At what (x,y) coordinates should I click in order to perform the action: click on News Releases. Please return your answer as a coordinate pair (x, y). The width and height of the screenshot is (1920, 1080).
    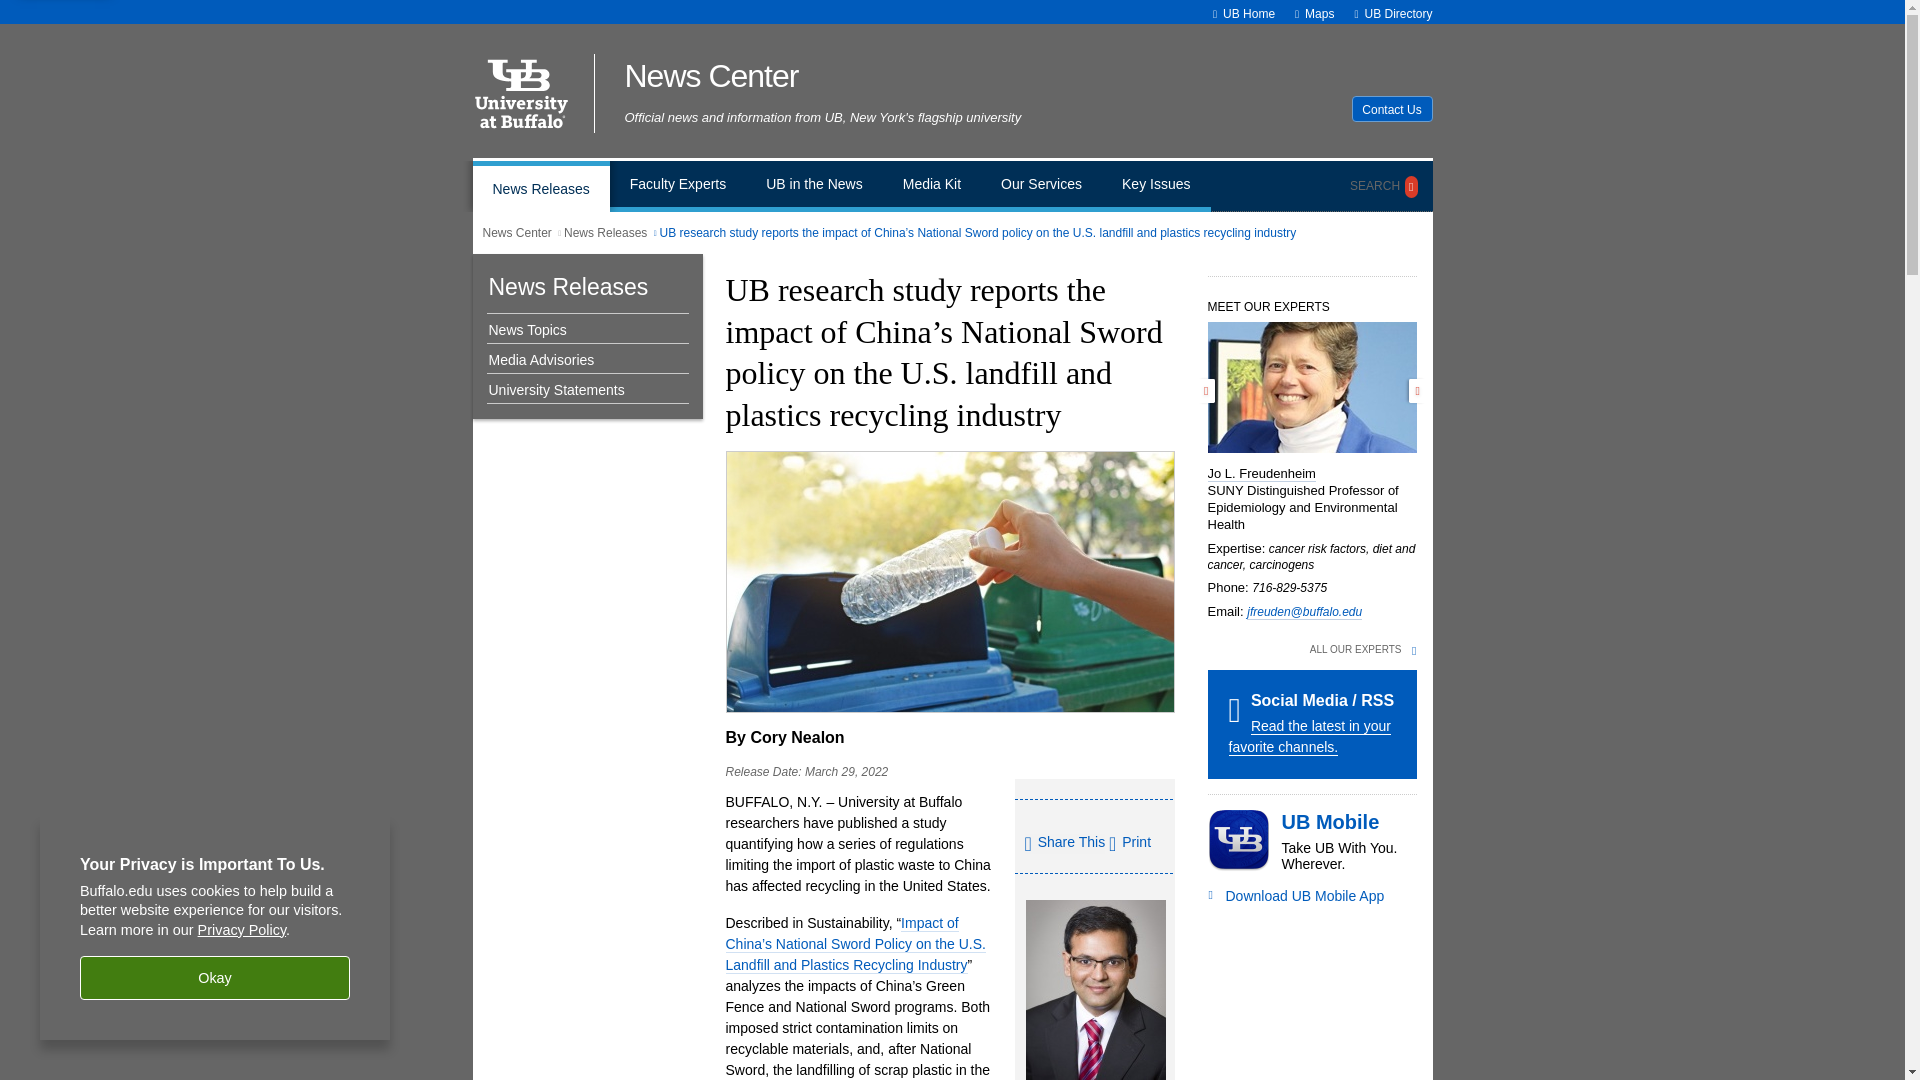
    Looking at the image, I should click on (606, 232).